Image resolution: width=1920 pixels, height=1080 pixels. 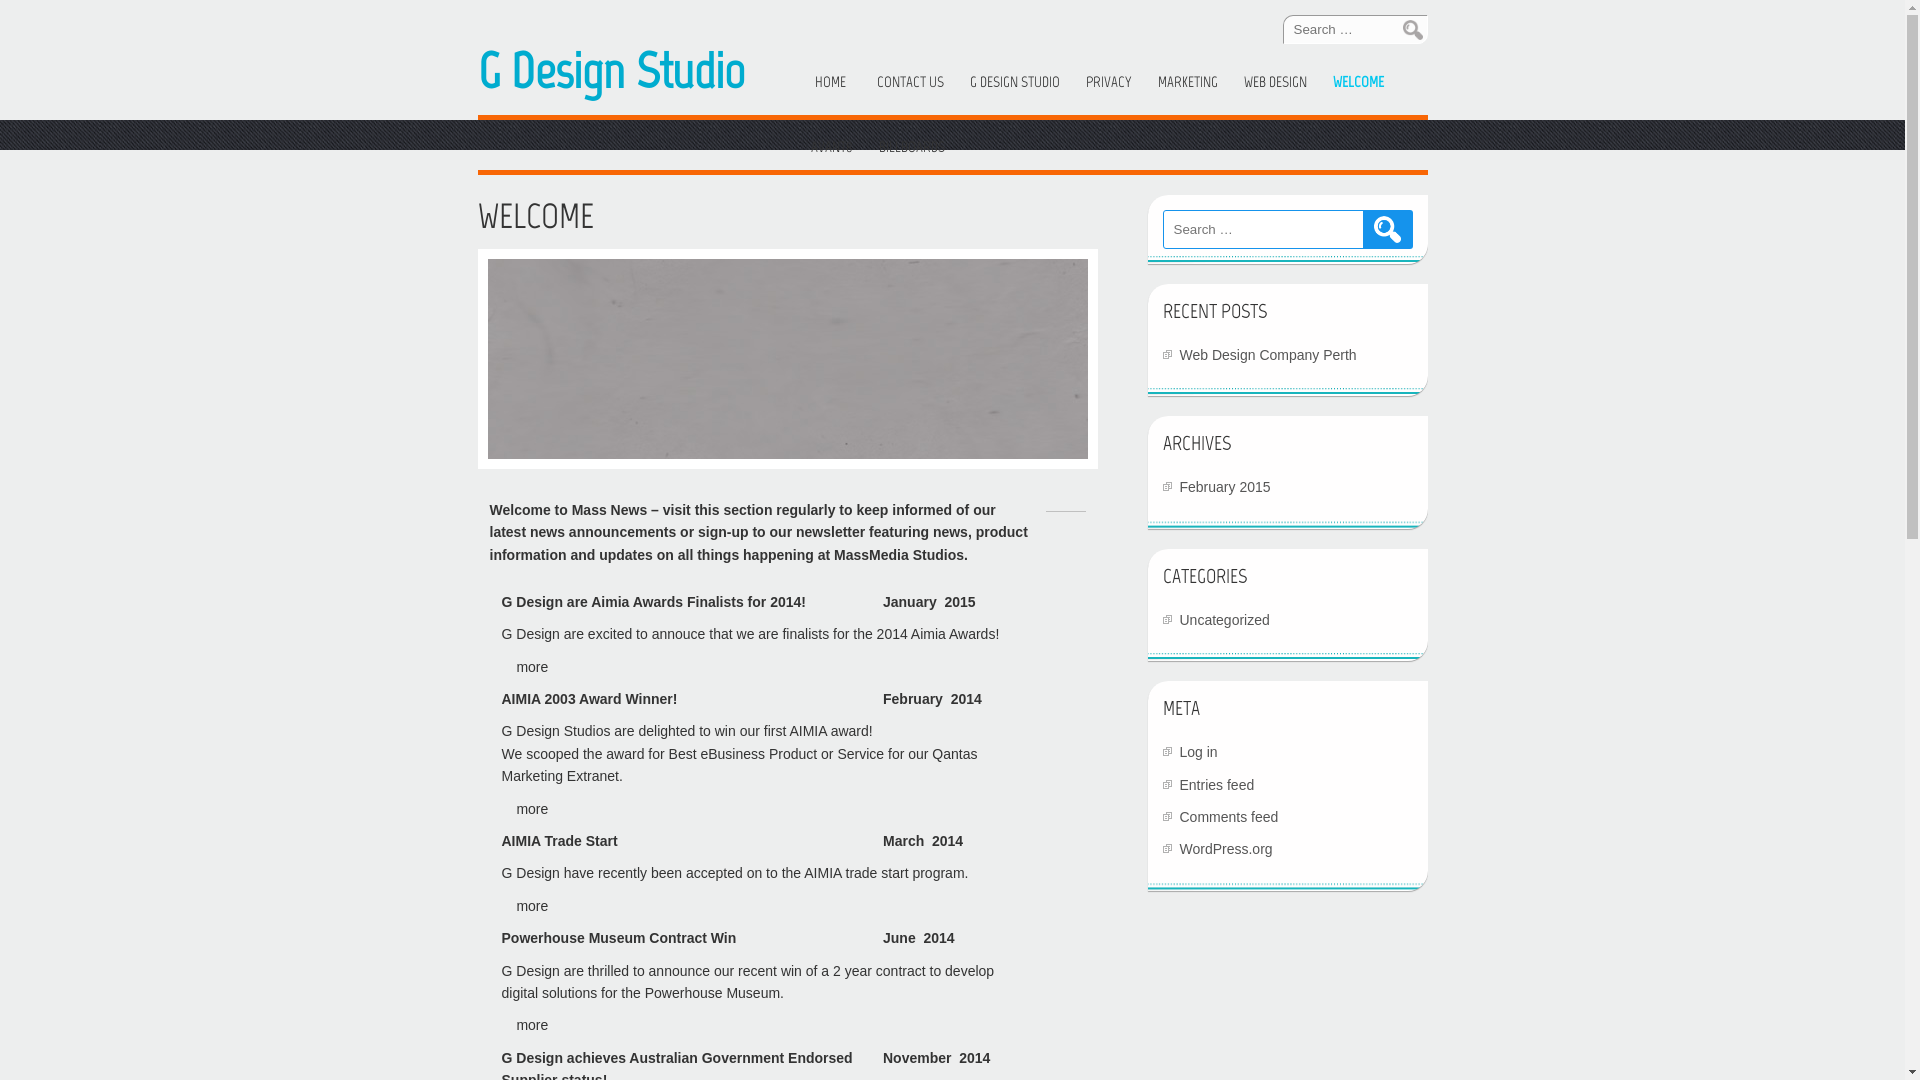 I want to click on WEB DESIGN, so click(x=1276, y=82).